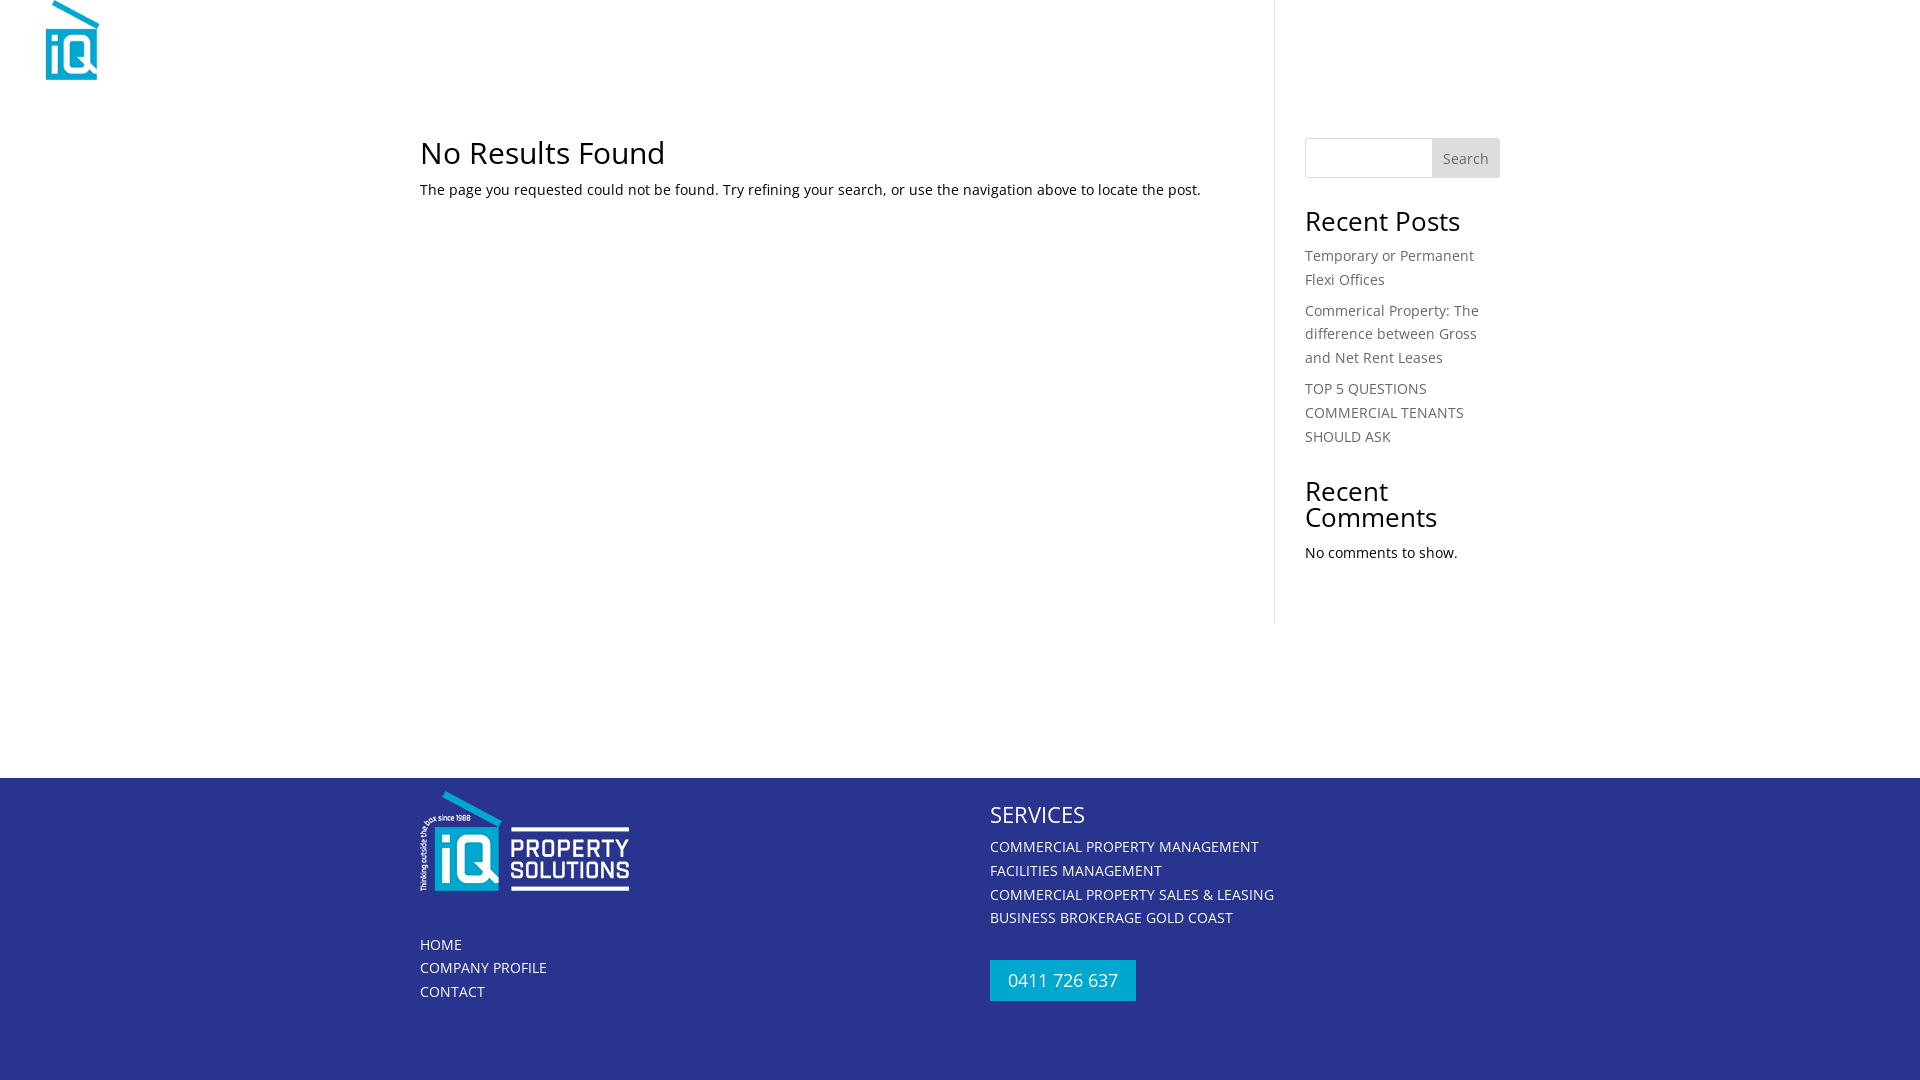 The width and height of the screenshot is (1920, 1080). Describe the element at coordinates (484, 968) in the screenshot. I see `COMPANY PROFILE` at that location.